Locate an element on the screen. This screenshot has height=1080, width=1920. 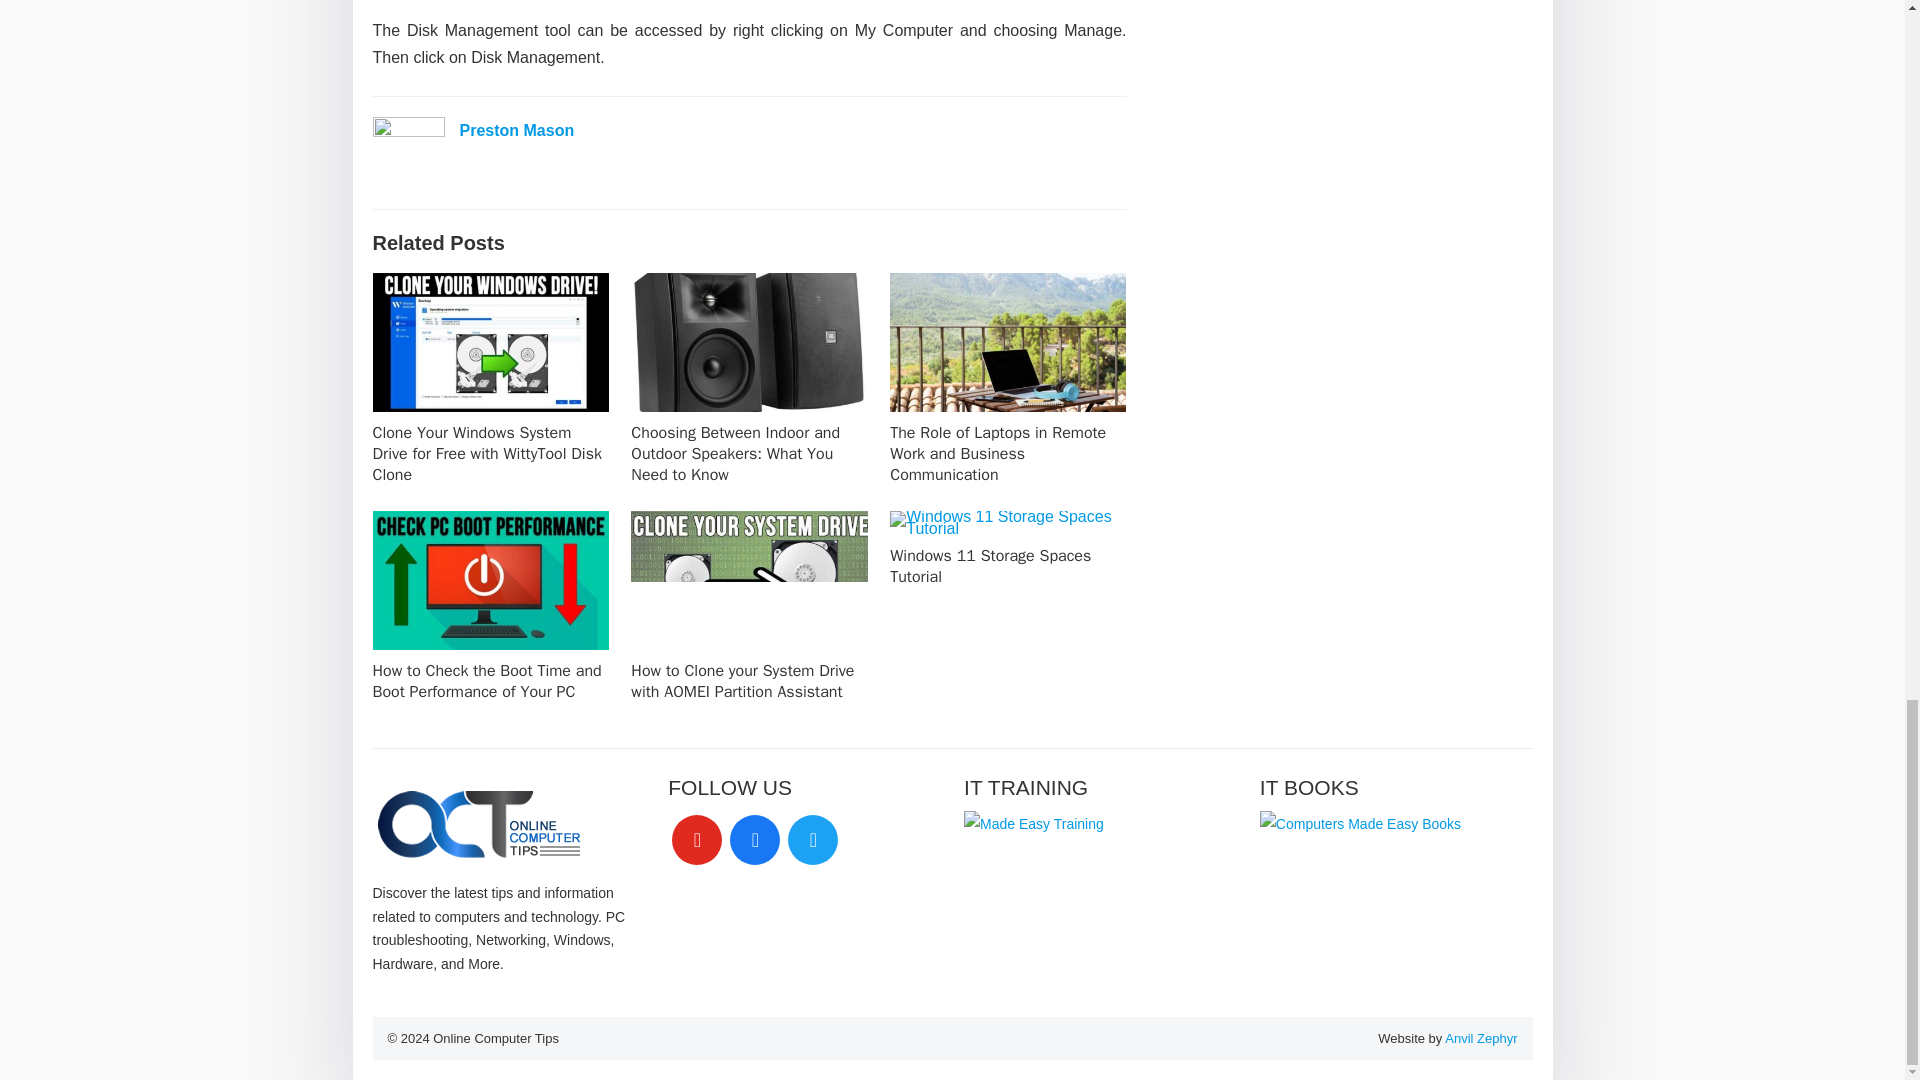
Facebook is located at coordinates (754, 838).